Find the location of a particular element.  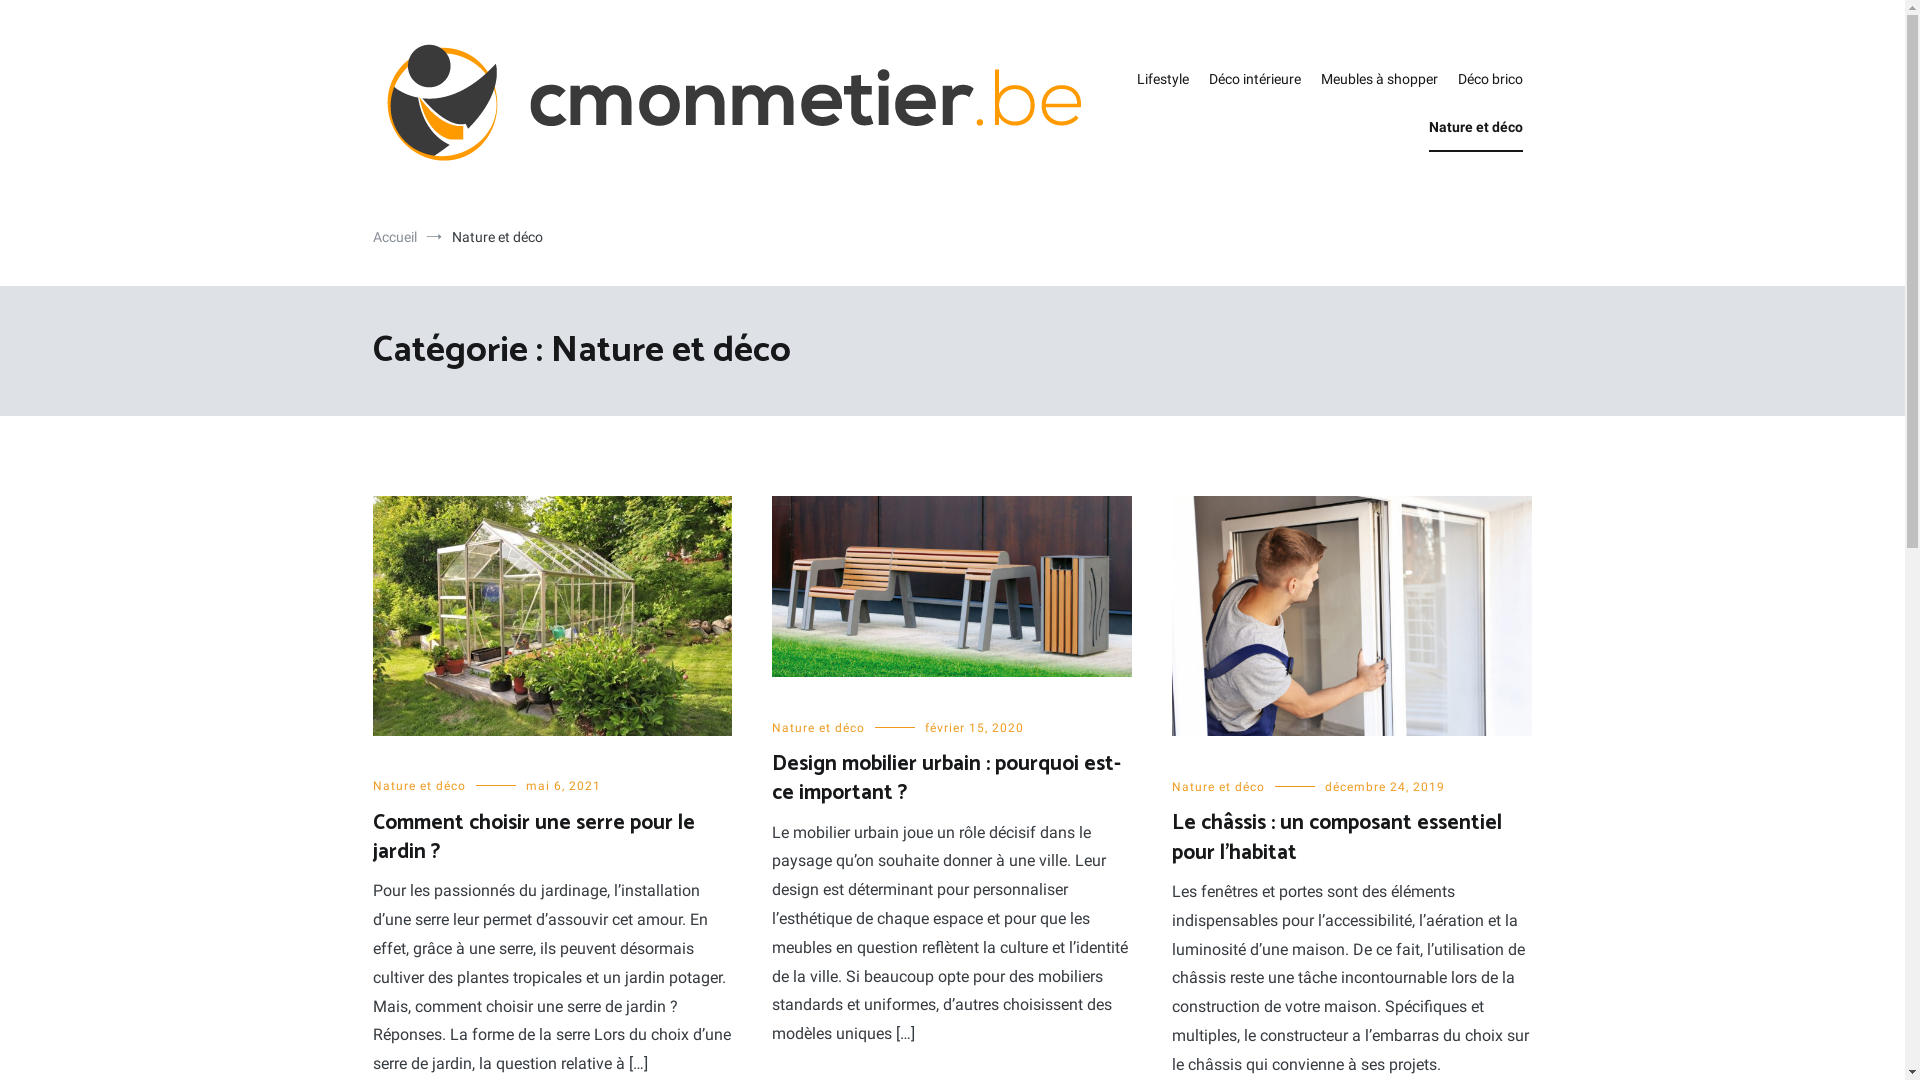

Lifestyle is located at coordinates (1162, 80).